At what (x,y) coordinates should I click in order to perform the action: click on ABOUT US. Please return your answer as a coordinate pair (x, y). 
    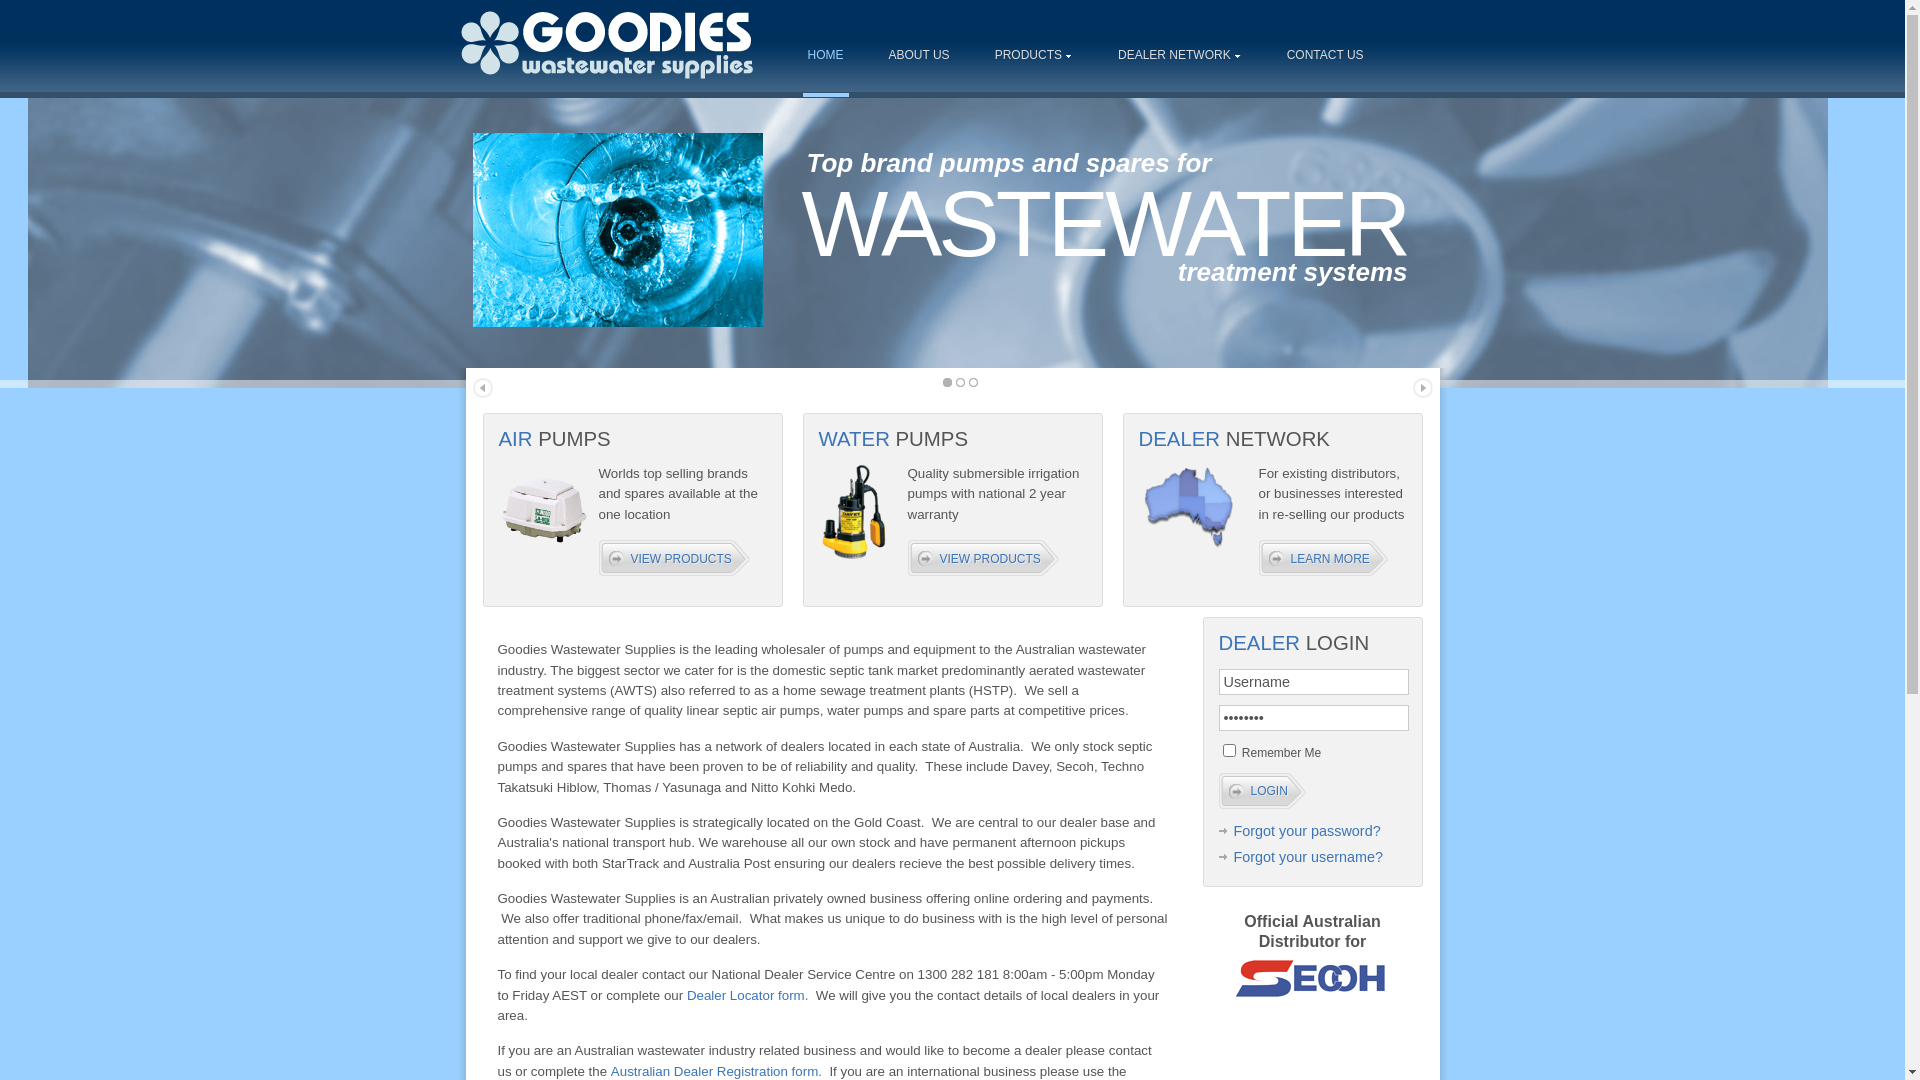
    Looking at the image, I should click on (920, 56).